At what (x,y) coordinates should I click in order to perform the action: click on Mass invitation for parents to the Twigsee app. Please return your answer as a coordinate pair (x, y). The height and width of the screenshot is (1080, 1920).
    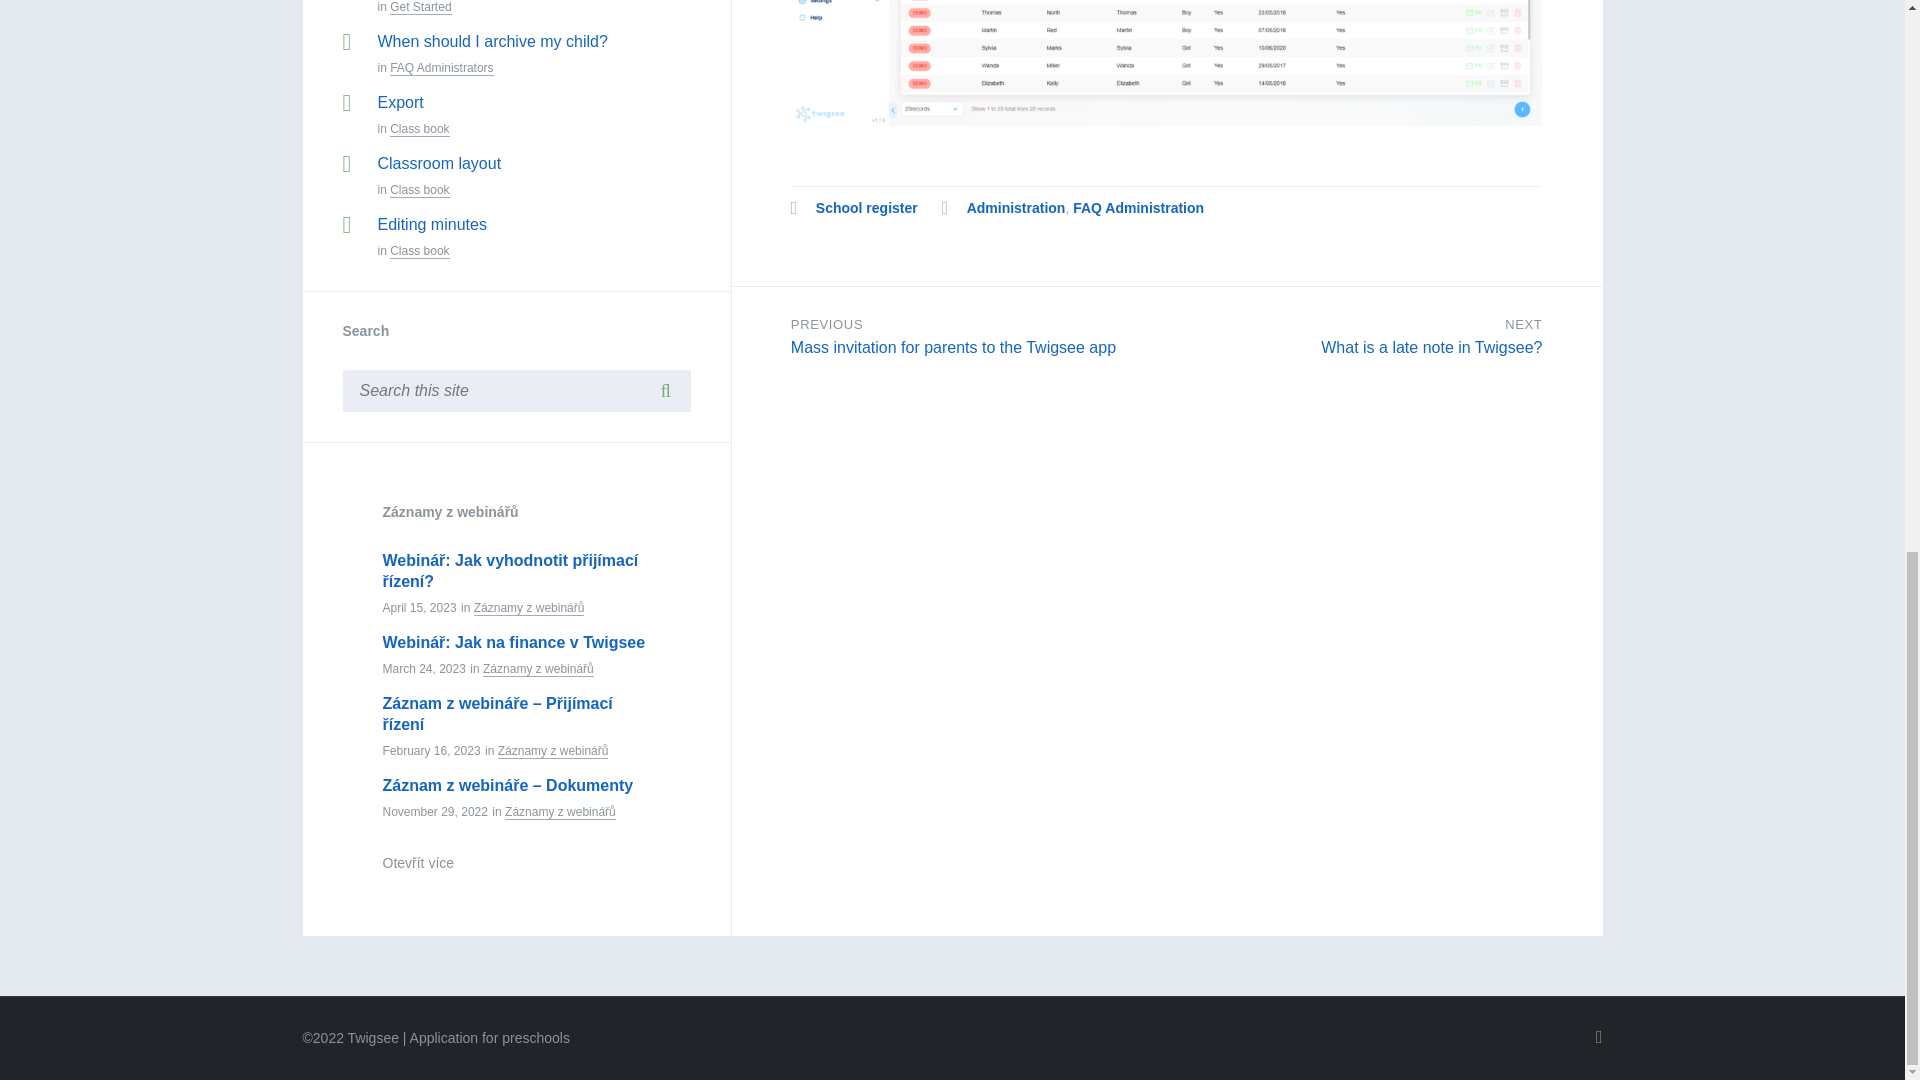
    Looking at the image, I should click on (953, 348).